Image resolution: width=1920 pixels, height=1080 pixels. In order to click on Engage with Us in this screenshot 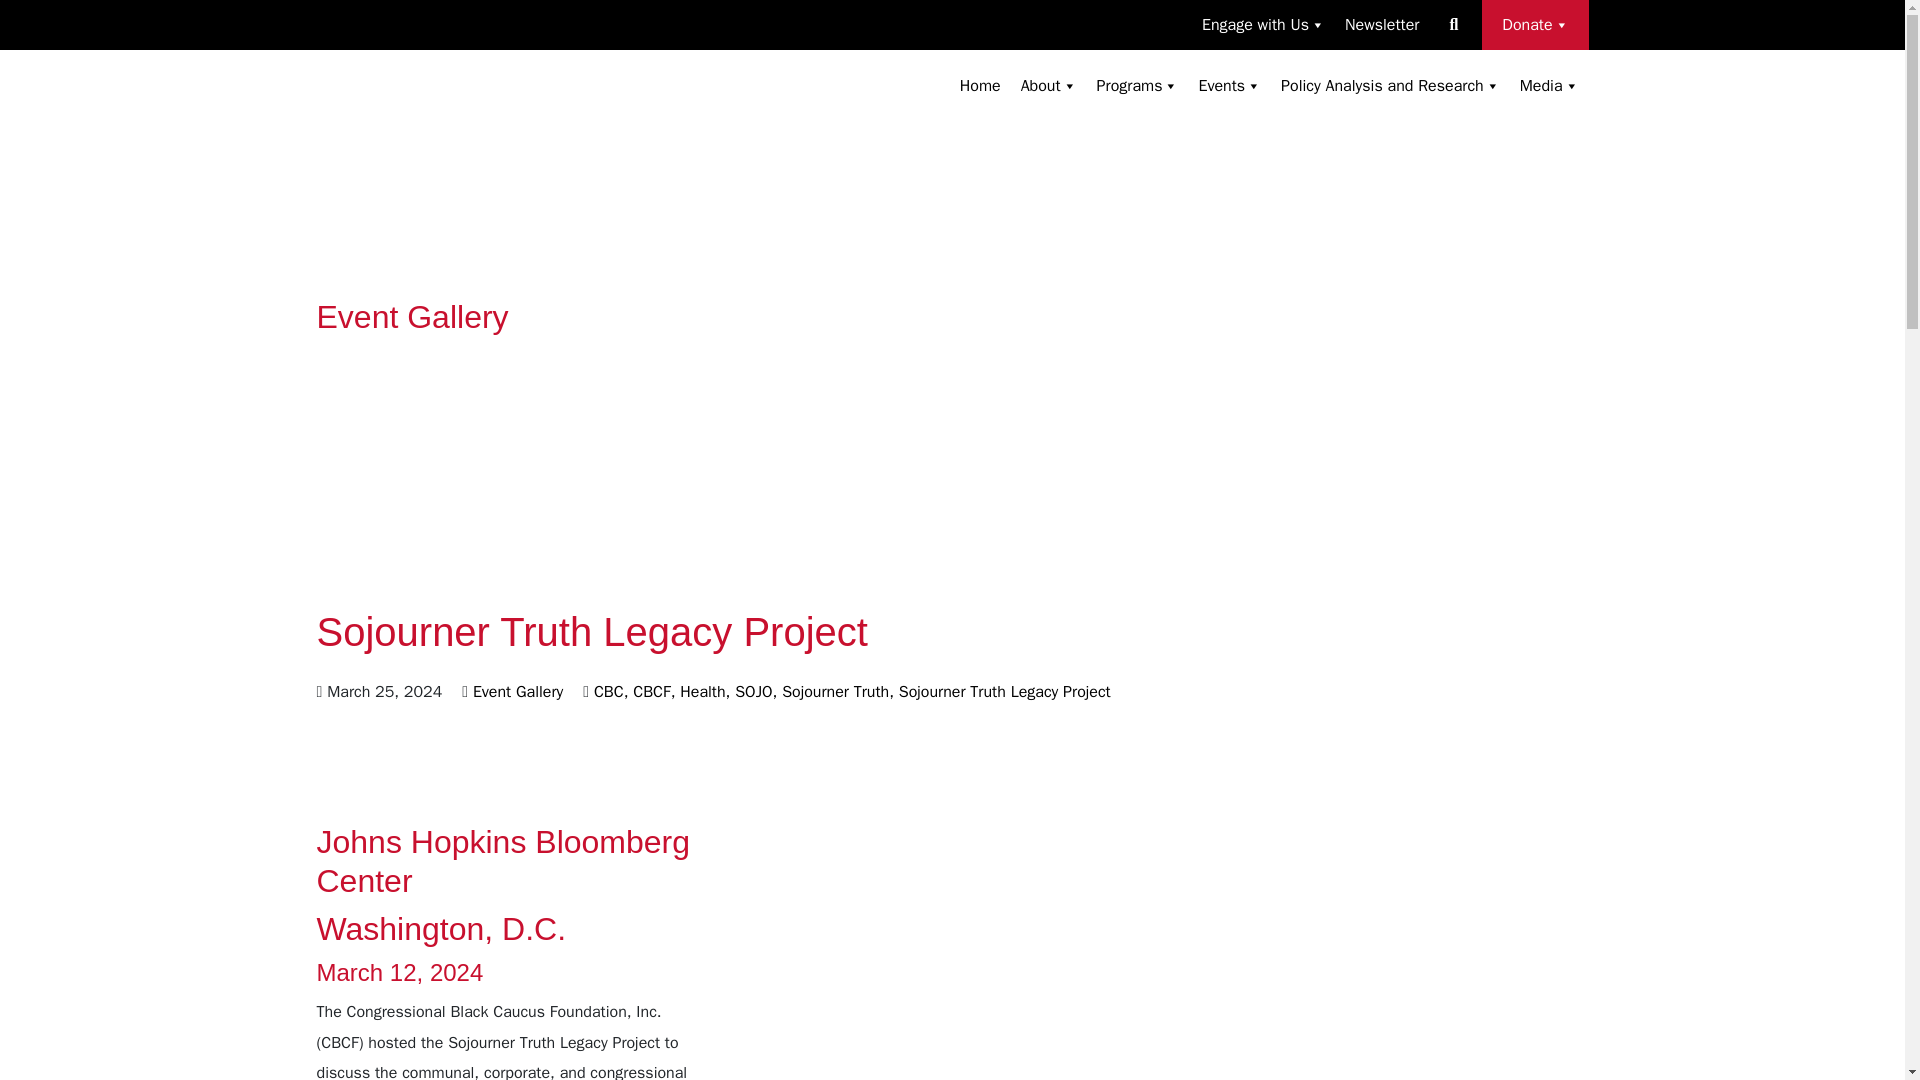, I will do `click(1263, 24)`.